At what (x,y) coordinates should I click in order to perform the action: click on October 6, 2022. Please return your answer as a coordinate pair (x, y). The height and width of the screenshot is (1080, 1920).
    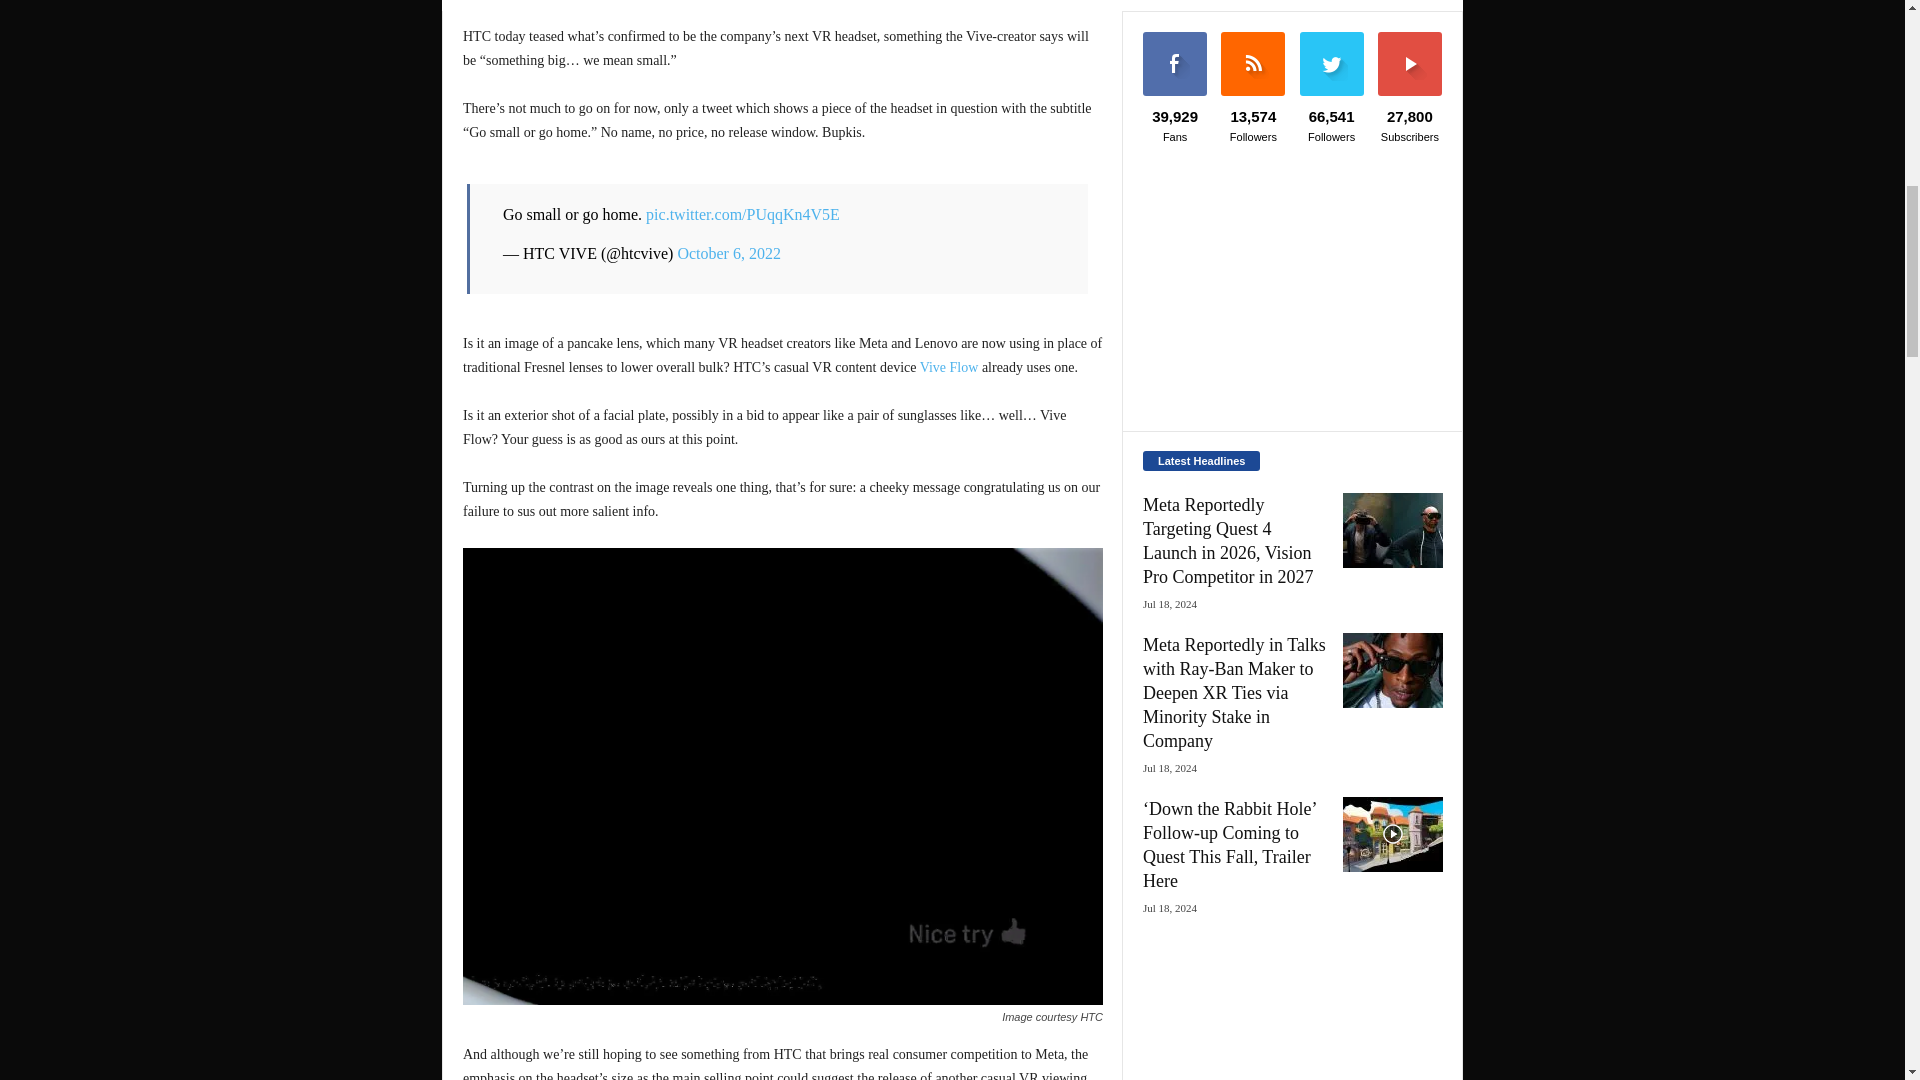
    Looking at the image, I should click on (729, 254).